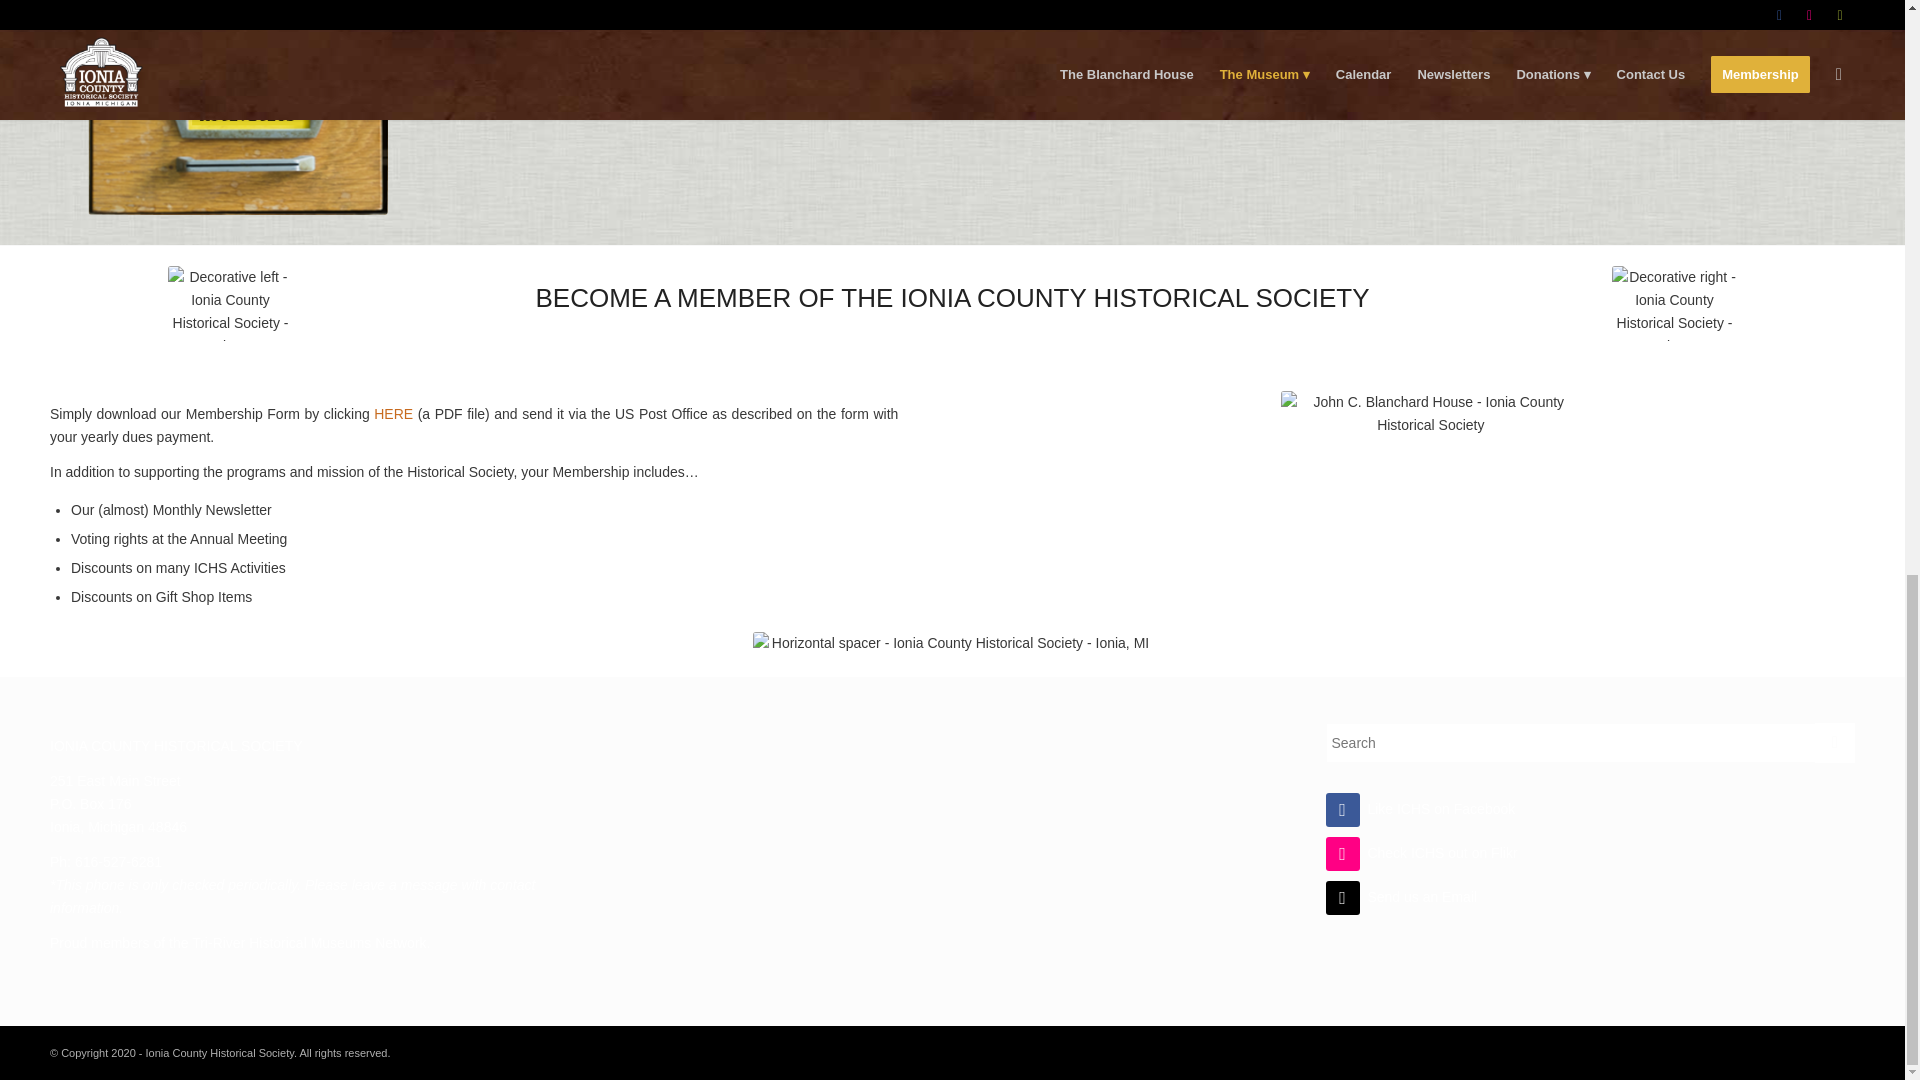  Describe the element at coordinates (393, 414) in the screenshot. I see `HERE` at that location.